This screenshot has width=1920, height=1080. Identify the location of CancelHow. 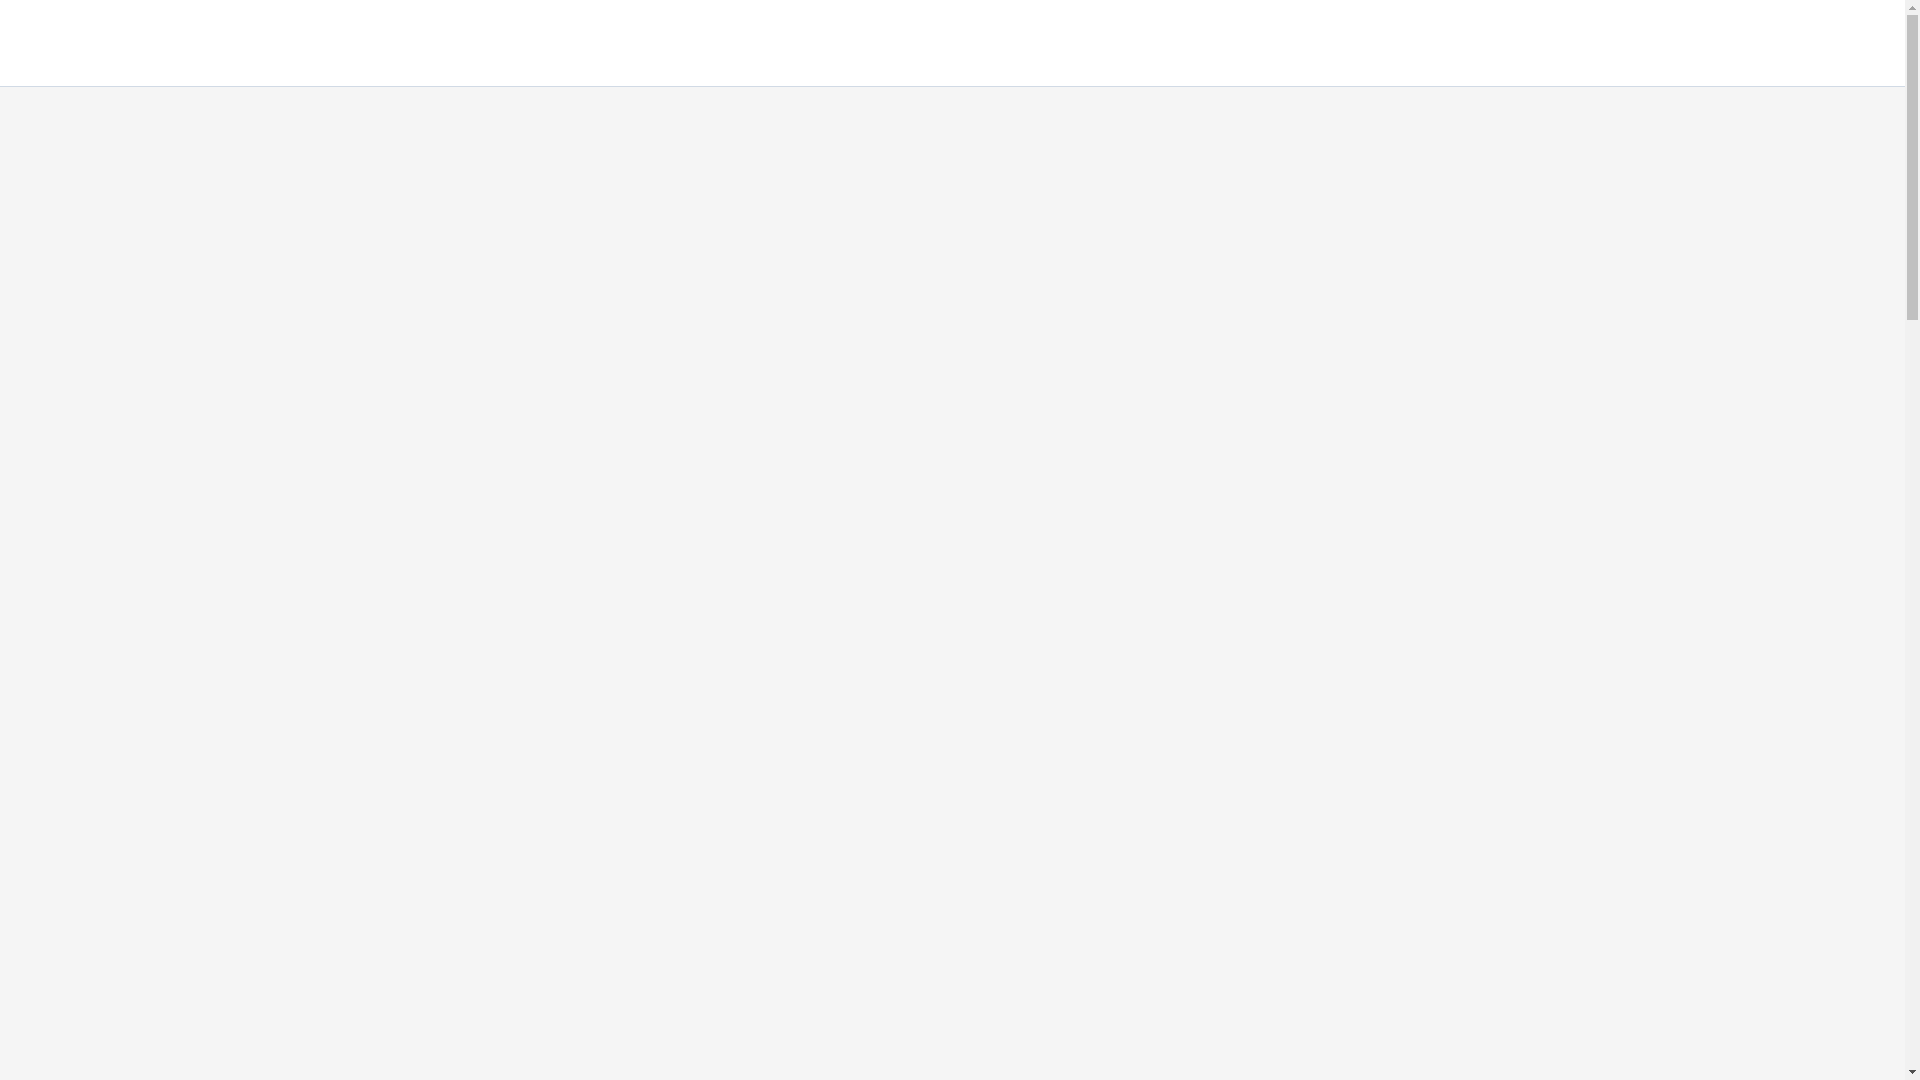
(89, 31).